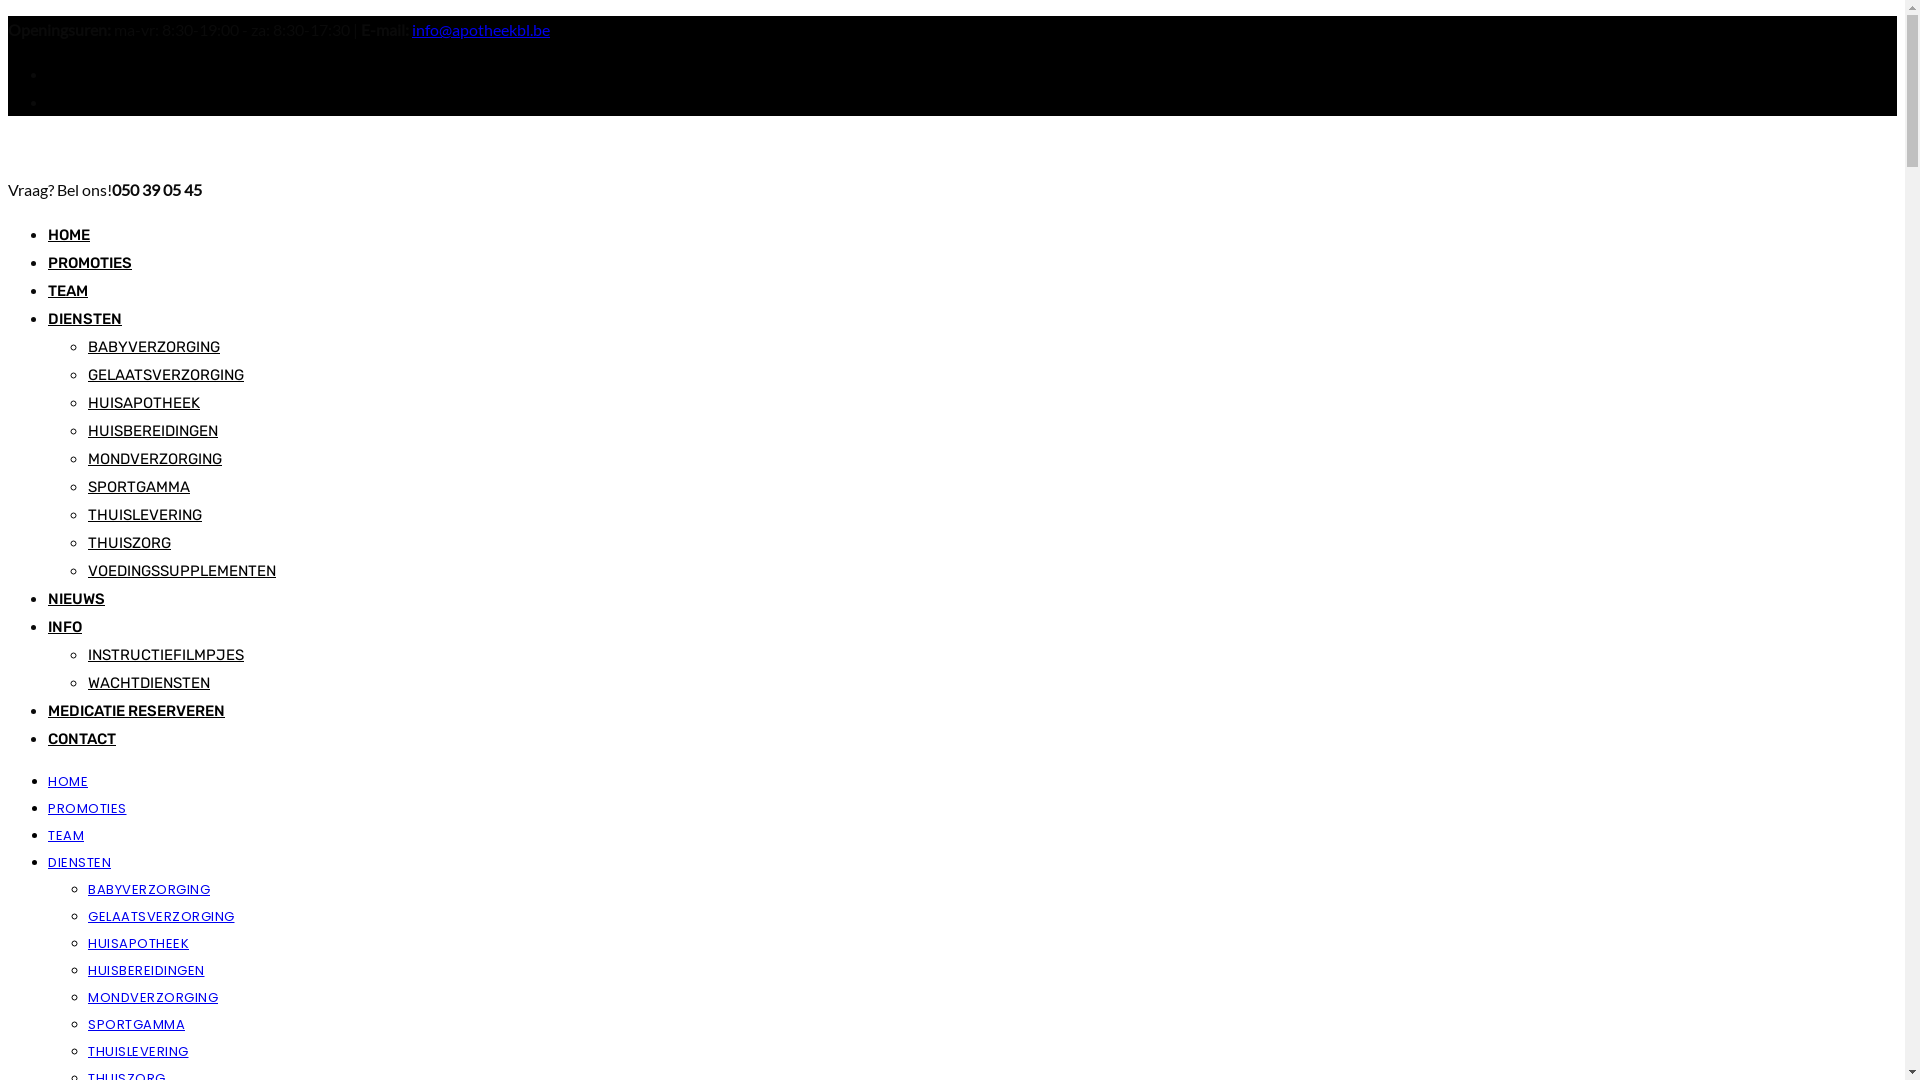  I want to click on DIENSTEN, so click(80, 862).